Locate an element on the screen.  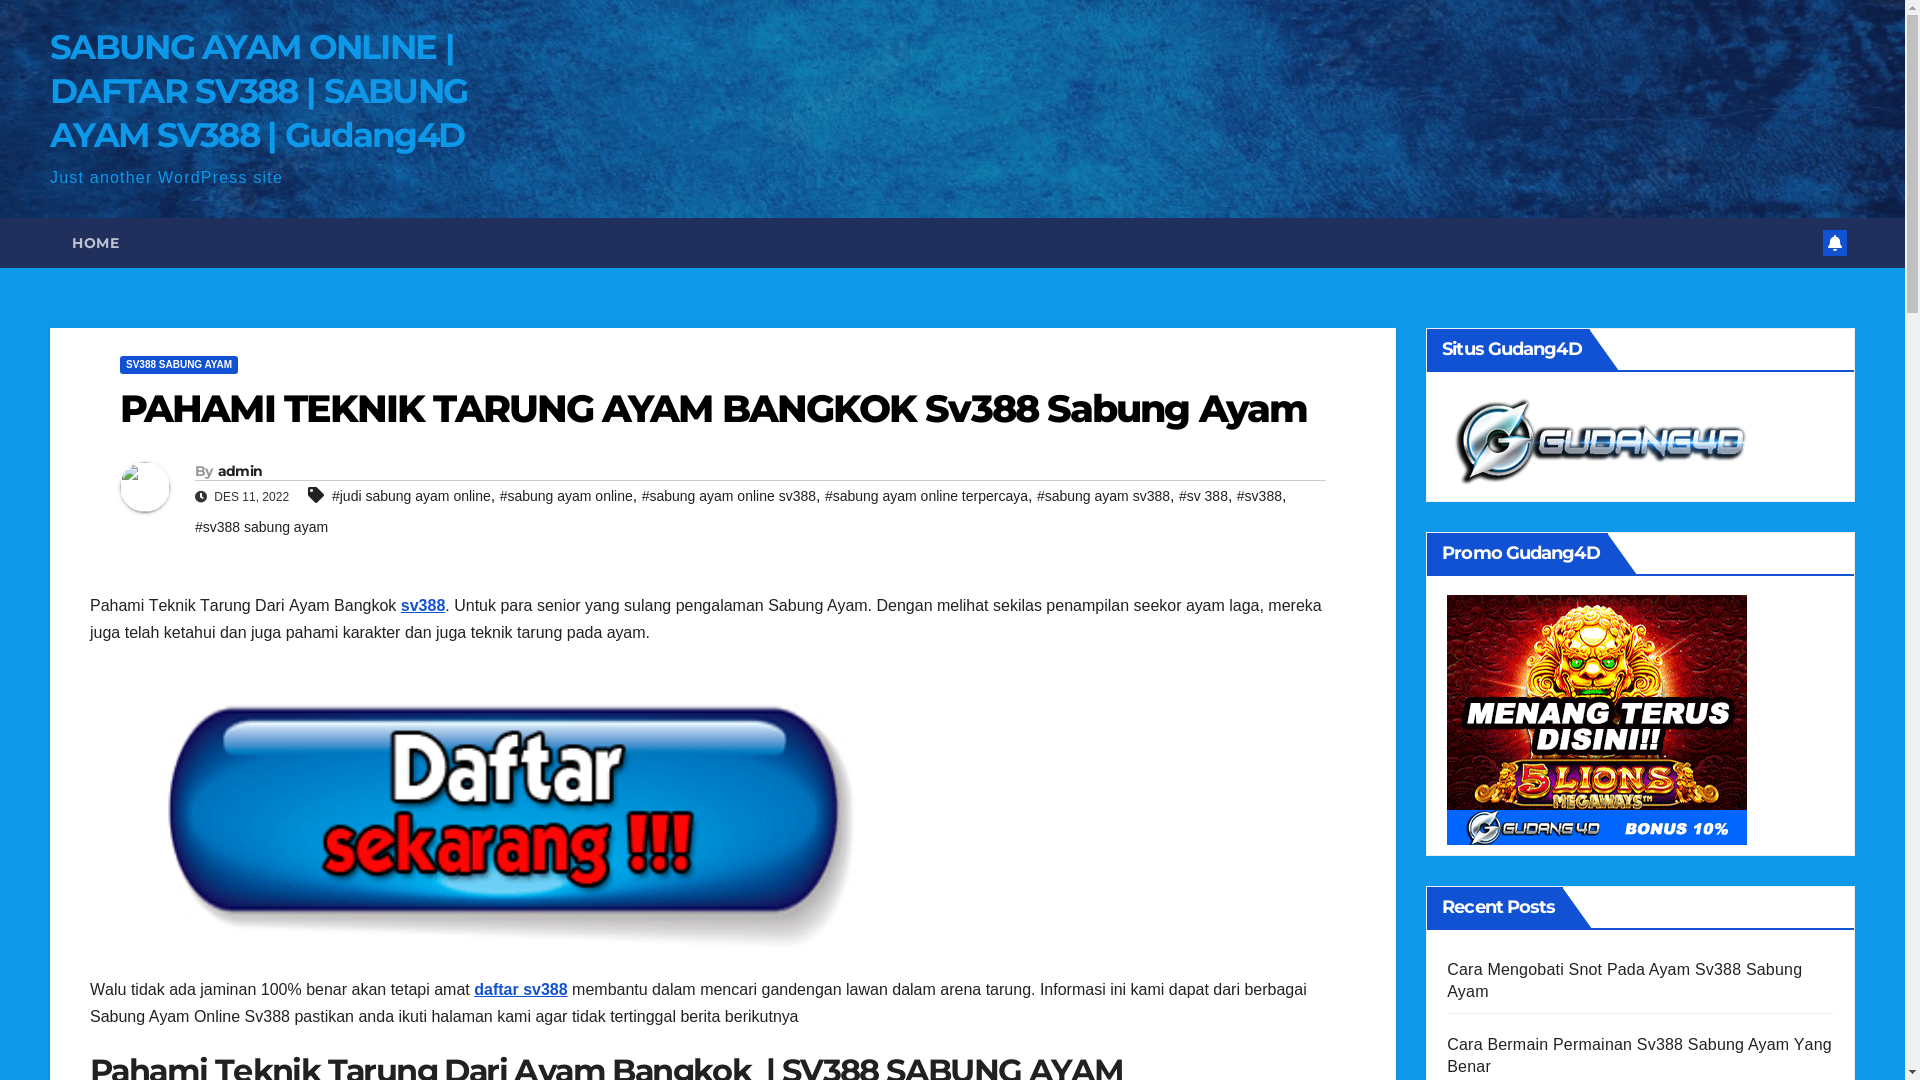
#judi sabung ayam online is located at coordinates (412, 496).